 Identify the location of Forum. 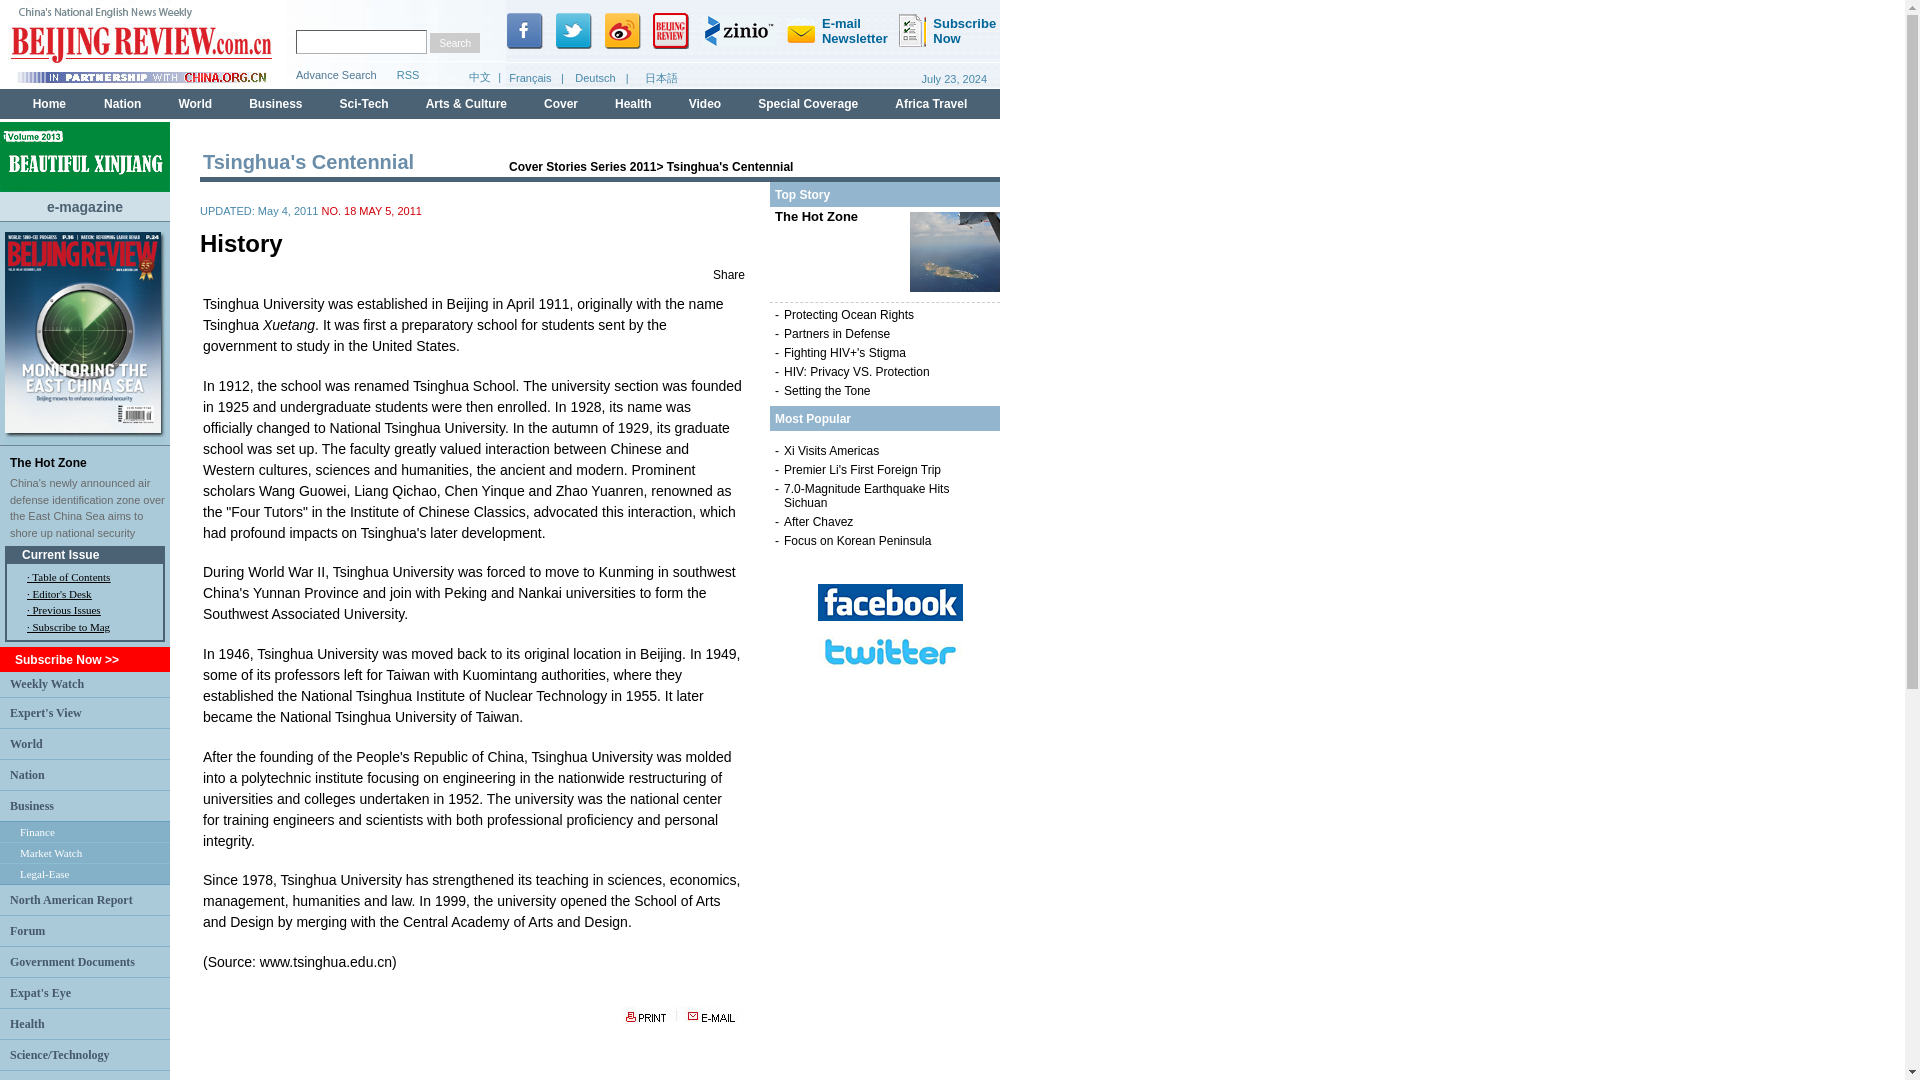
(26, 931).